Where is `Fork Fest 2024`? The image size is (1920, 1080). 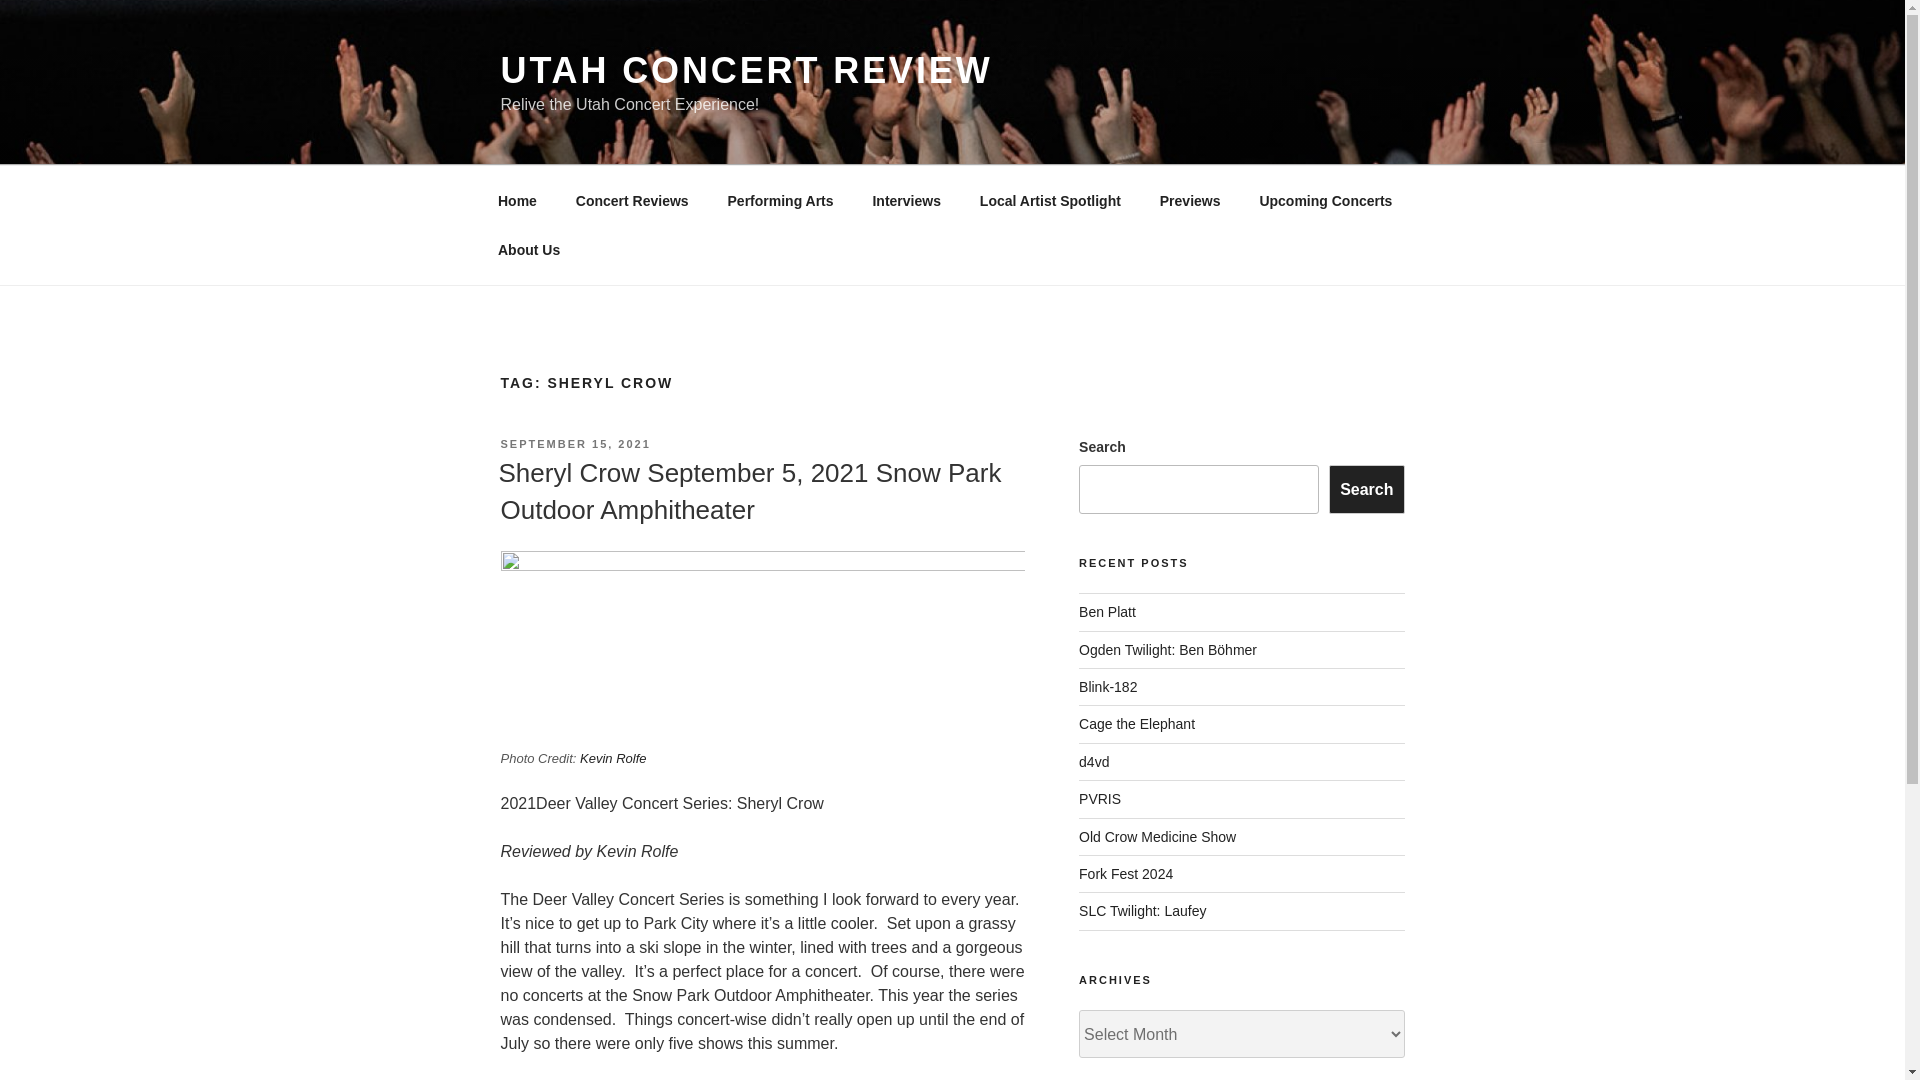
Fork Fest 2024 is located at coordinates (1126, 874).